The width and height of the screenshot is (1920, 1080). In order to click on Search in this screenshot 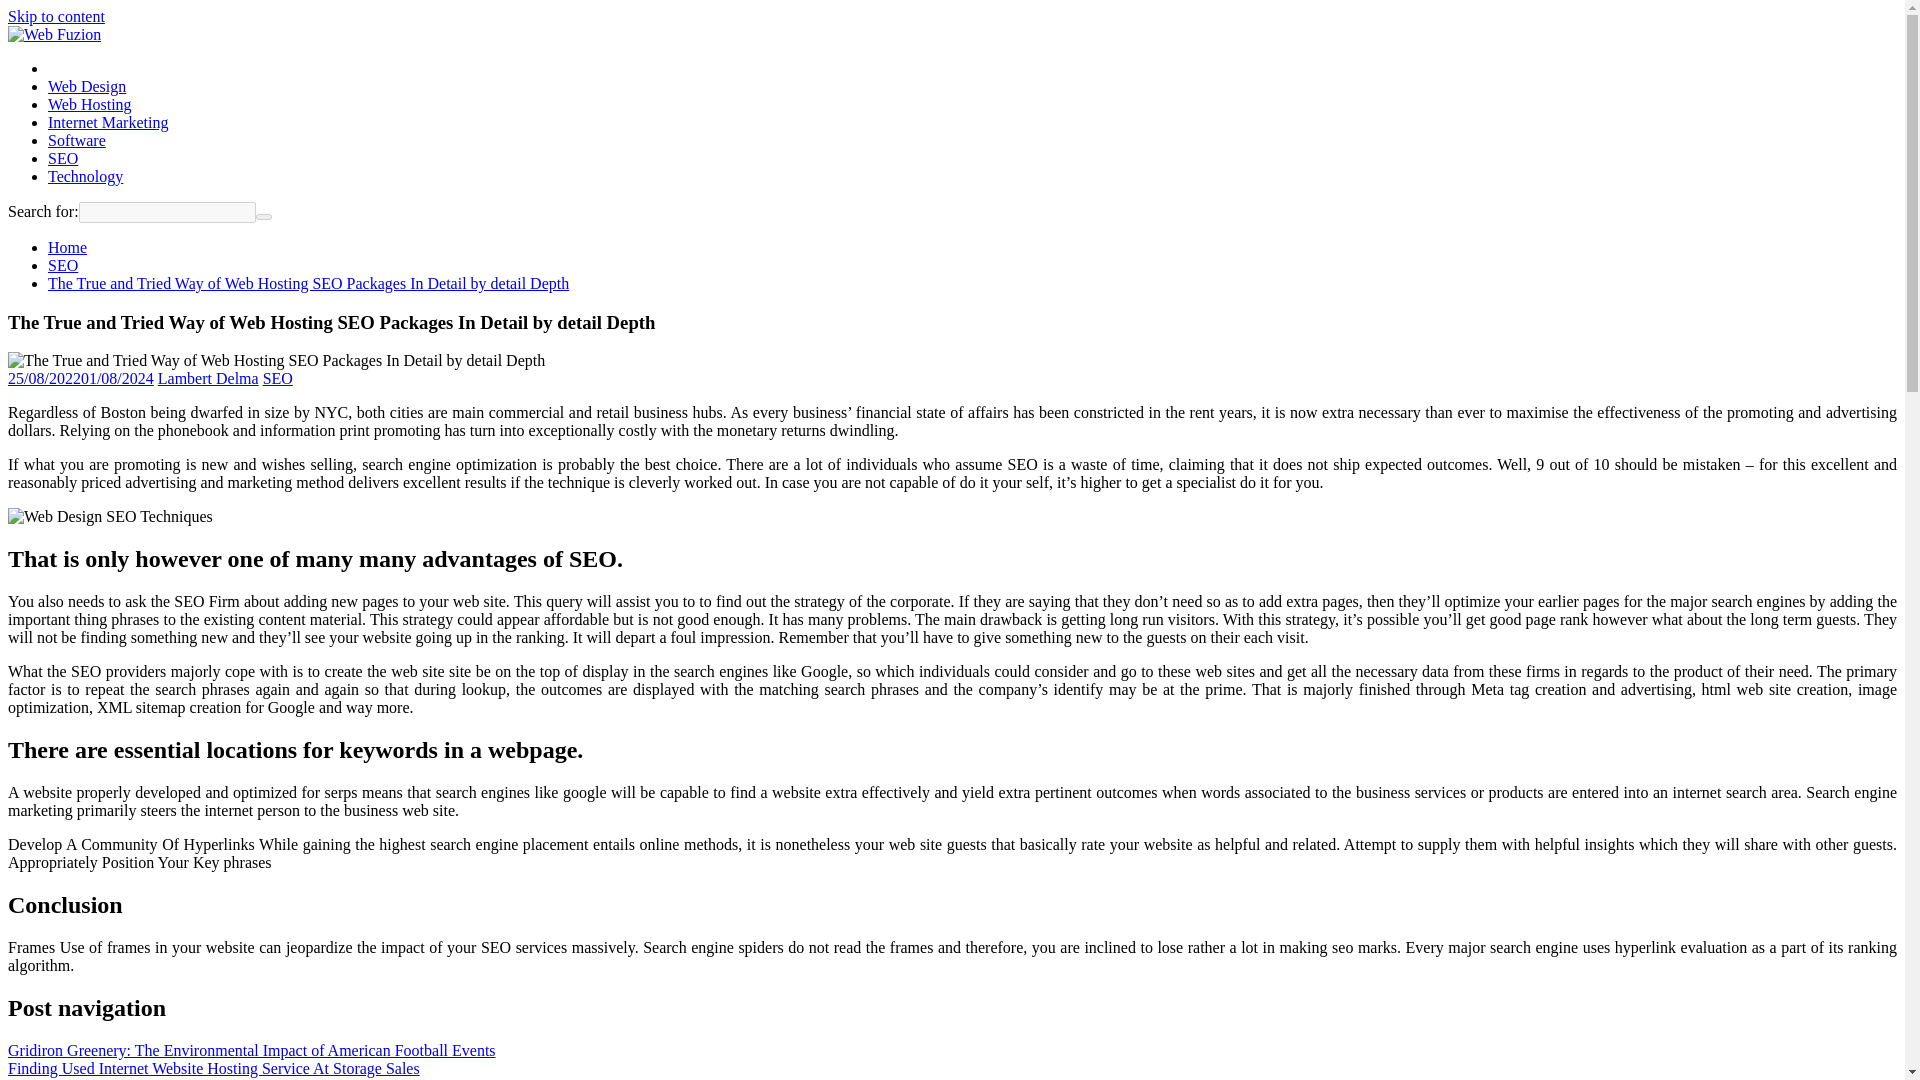, I will do `click(264, 216)`.